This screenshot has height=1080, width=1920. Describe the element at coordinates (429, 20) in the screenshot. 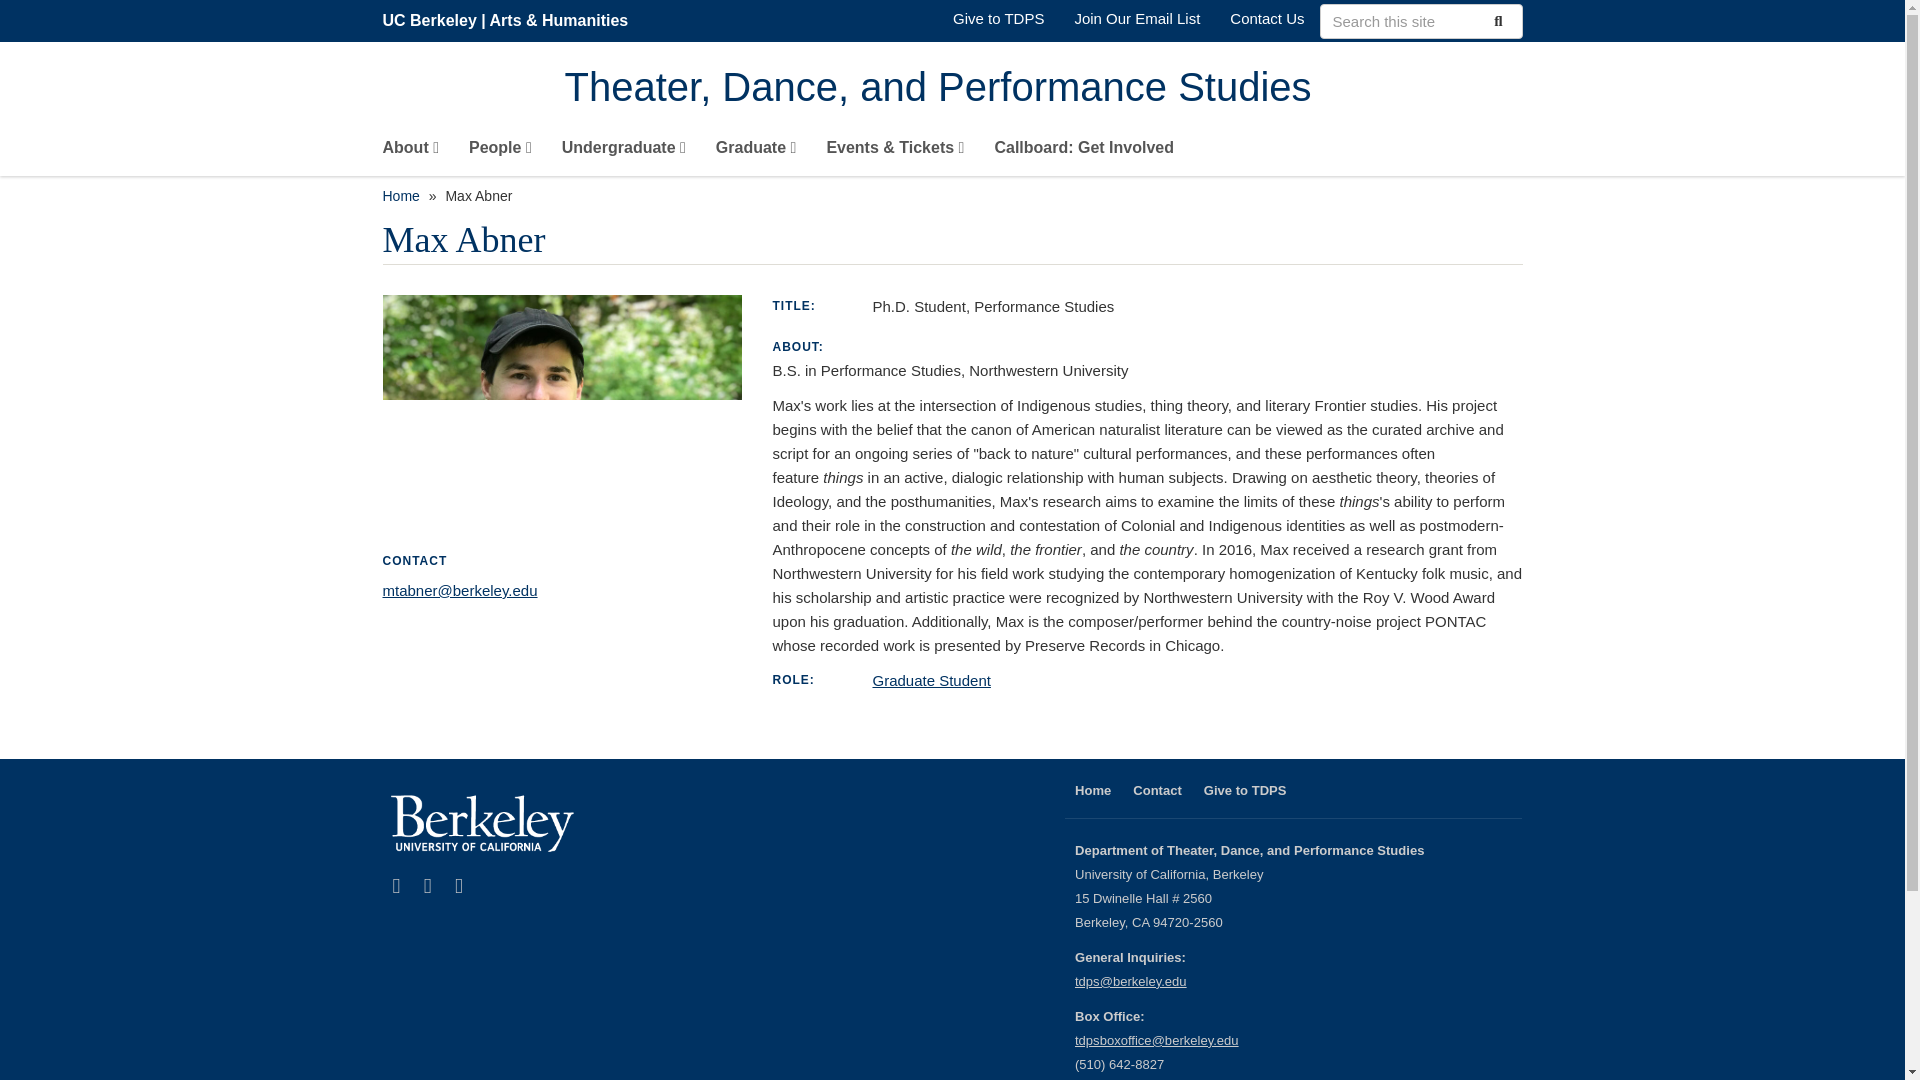

I see `UC Berkeley` at that location.